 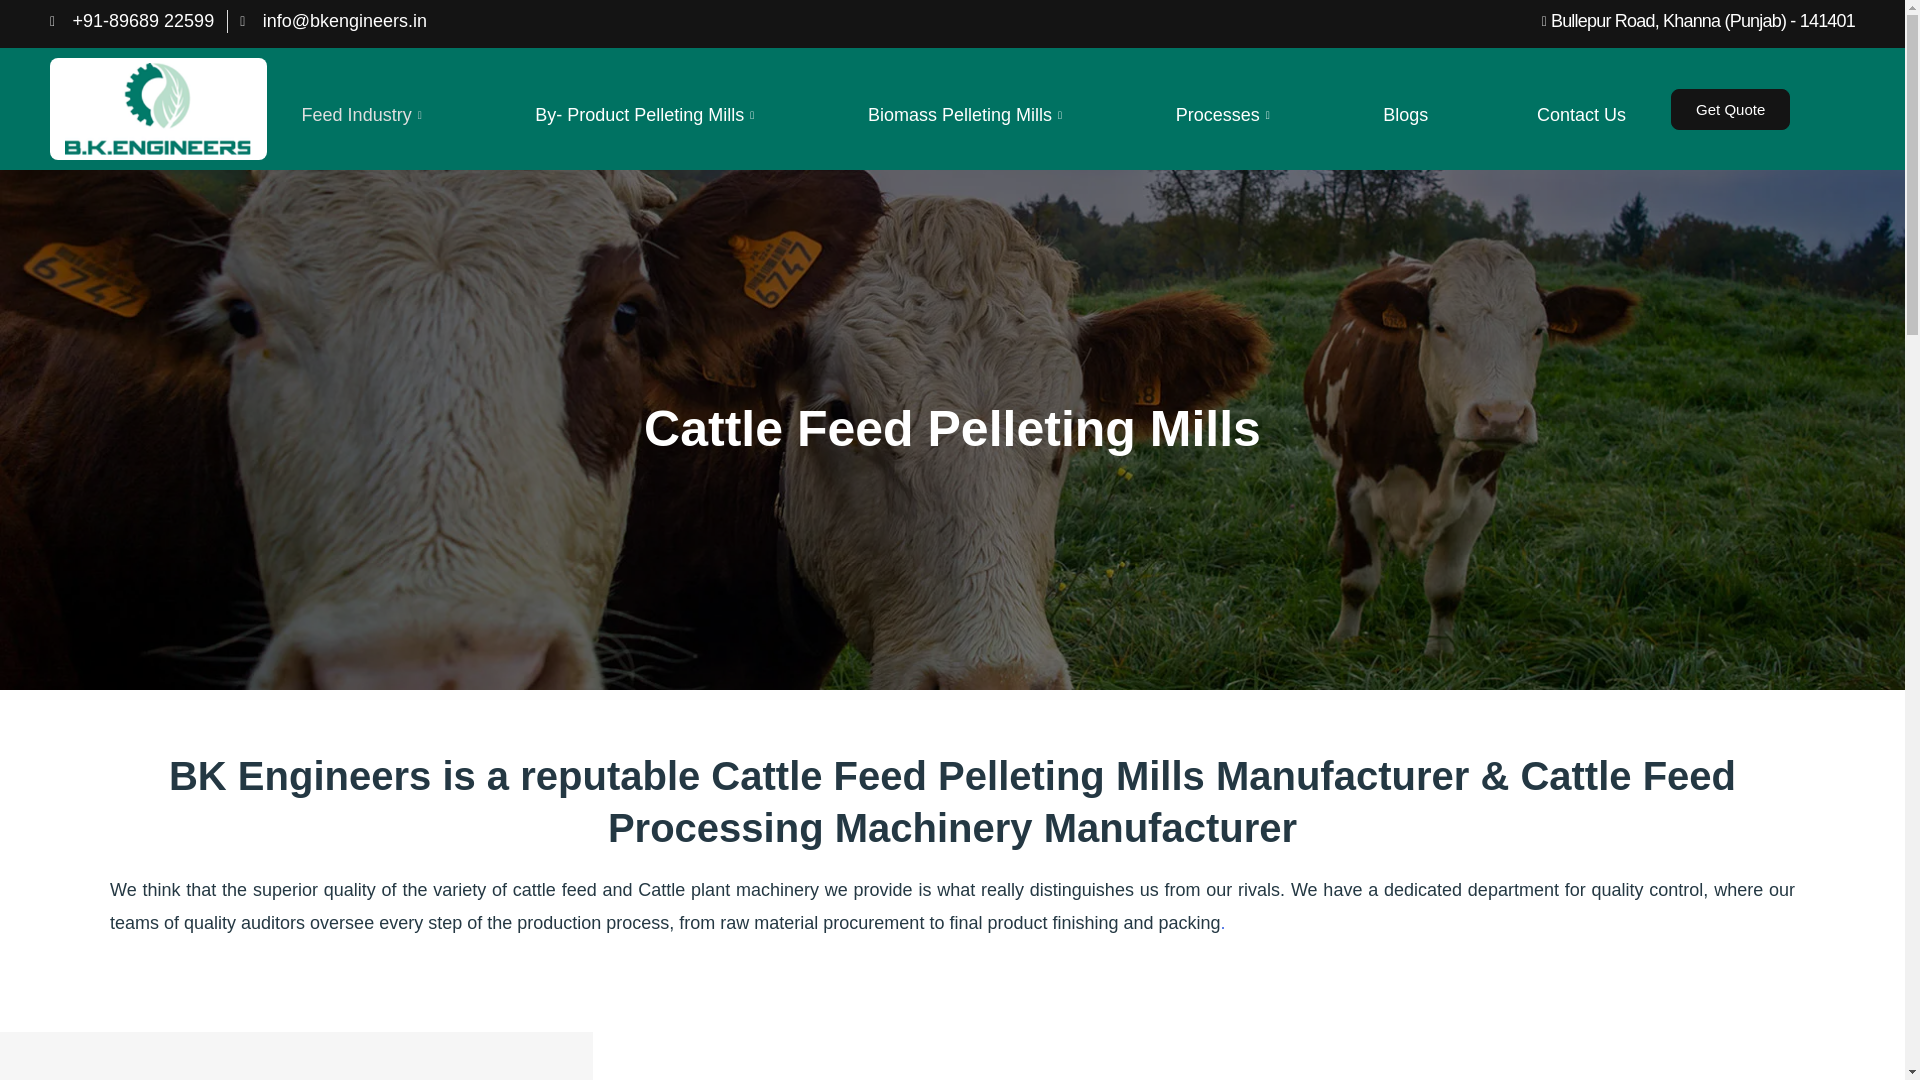 What do you see at coordinates (646, 115) in the screenshot?
I see `By- Product Pelleting Mills` at bounding box center [646, 115].